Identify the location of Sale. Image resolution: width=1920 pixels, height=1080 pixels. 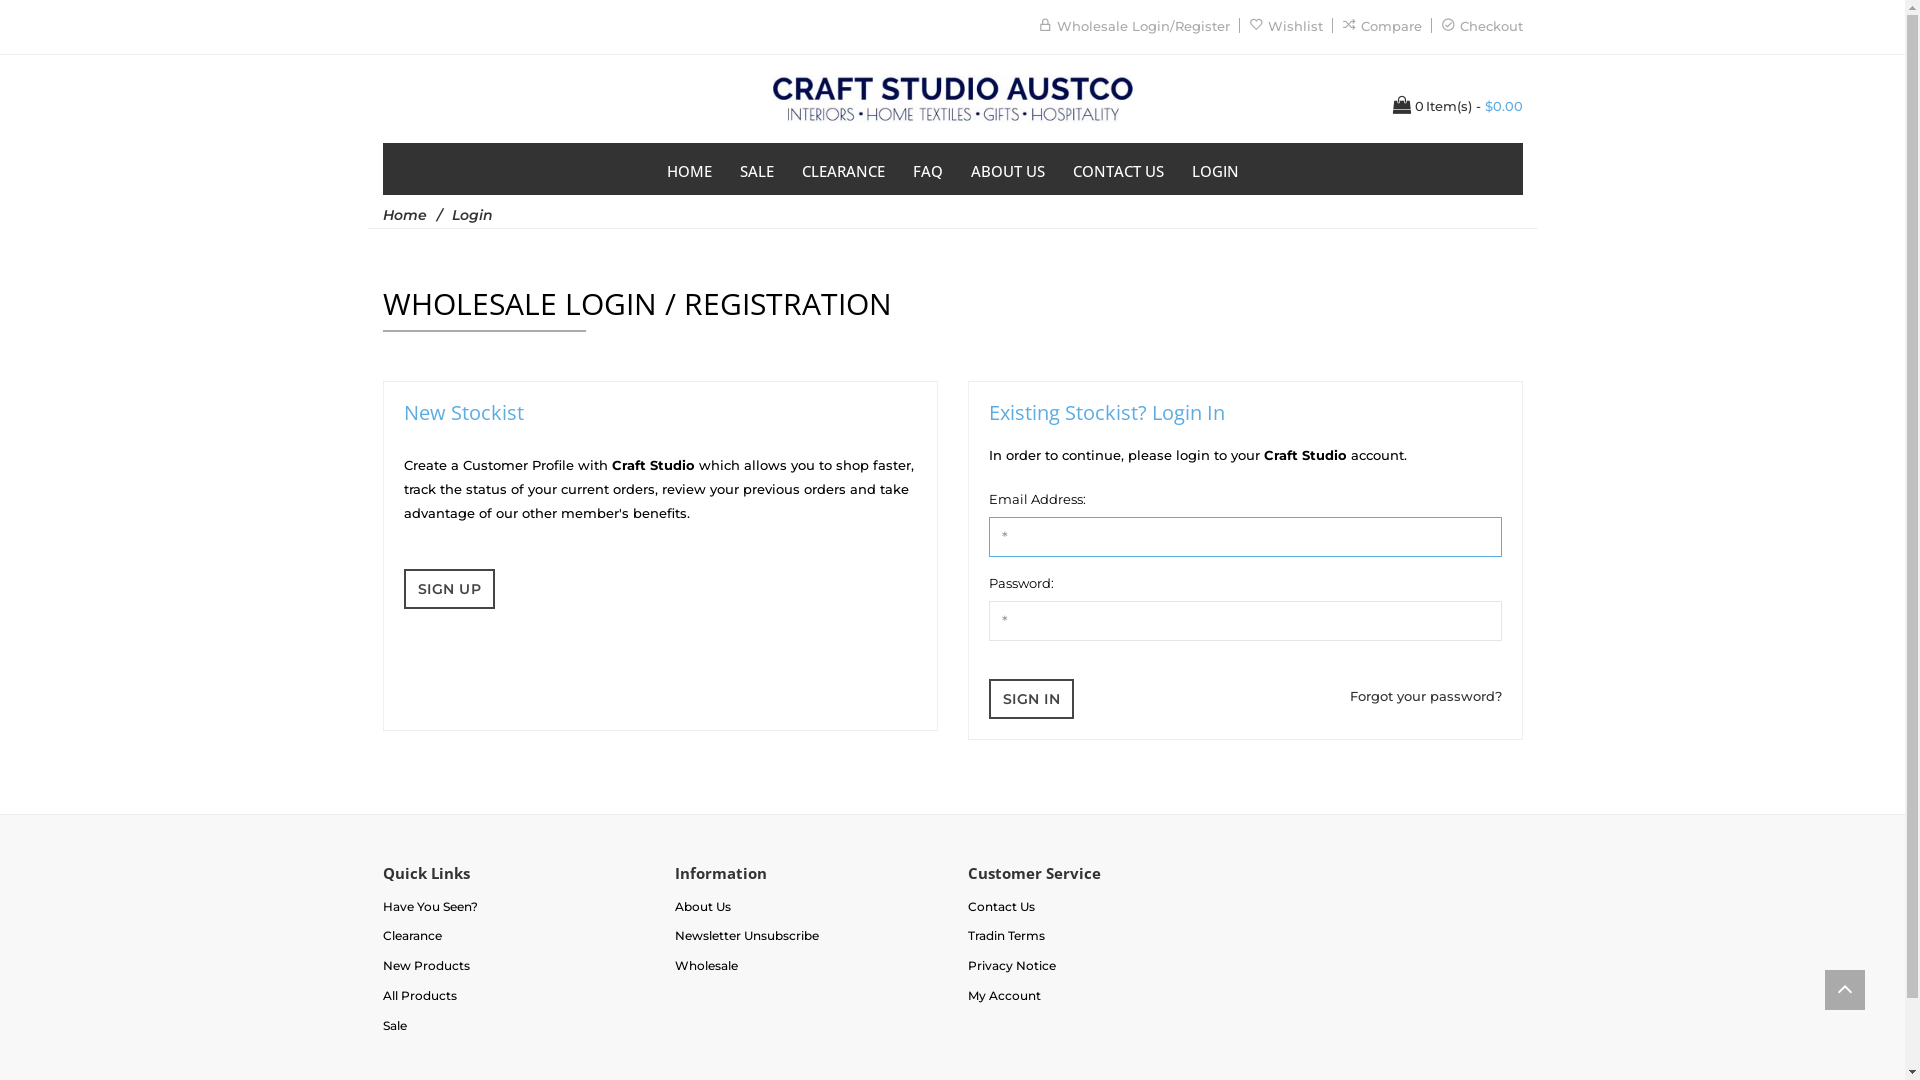
(394, 1025).